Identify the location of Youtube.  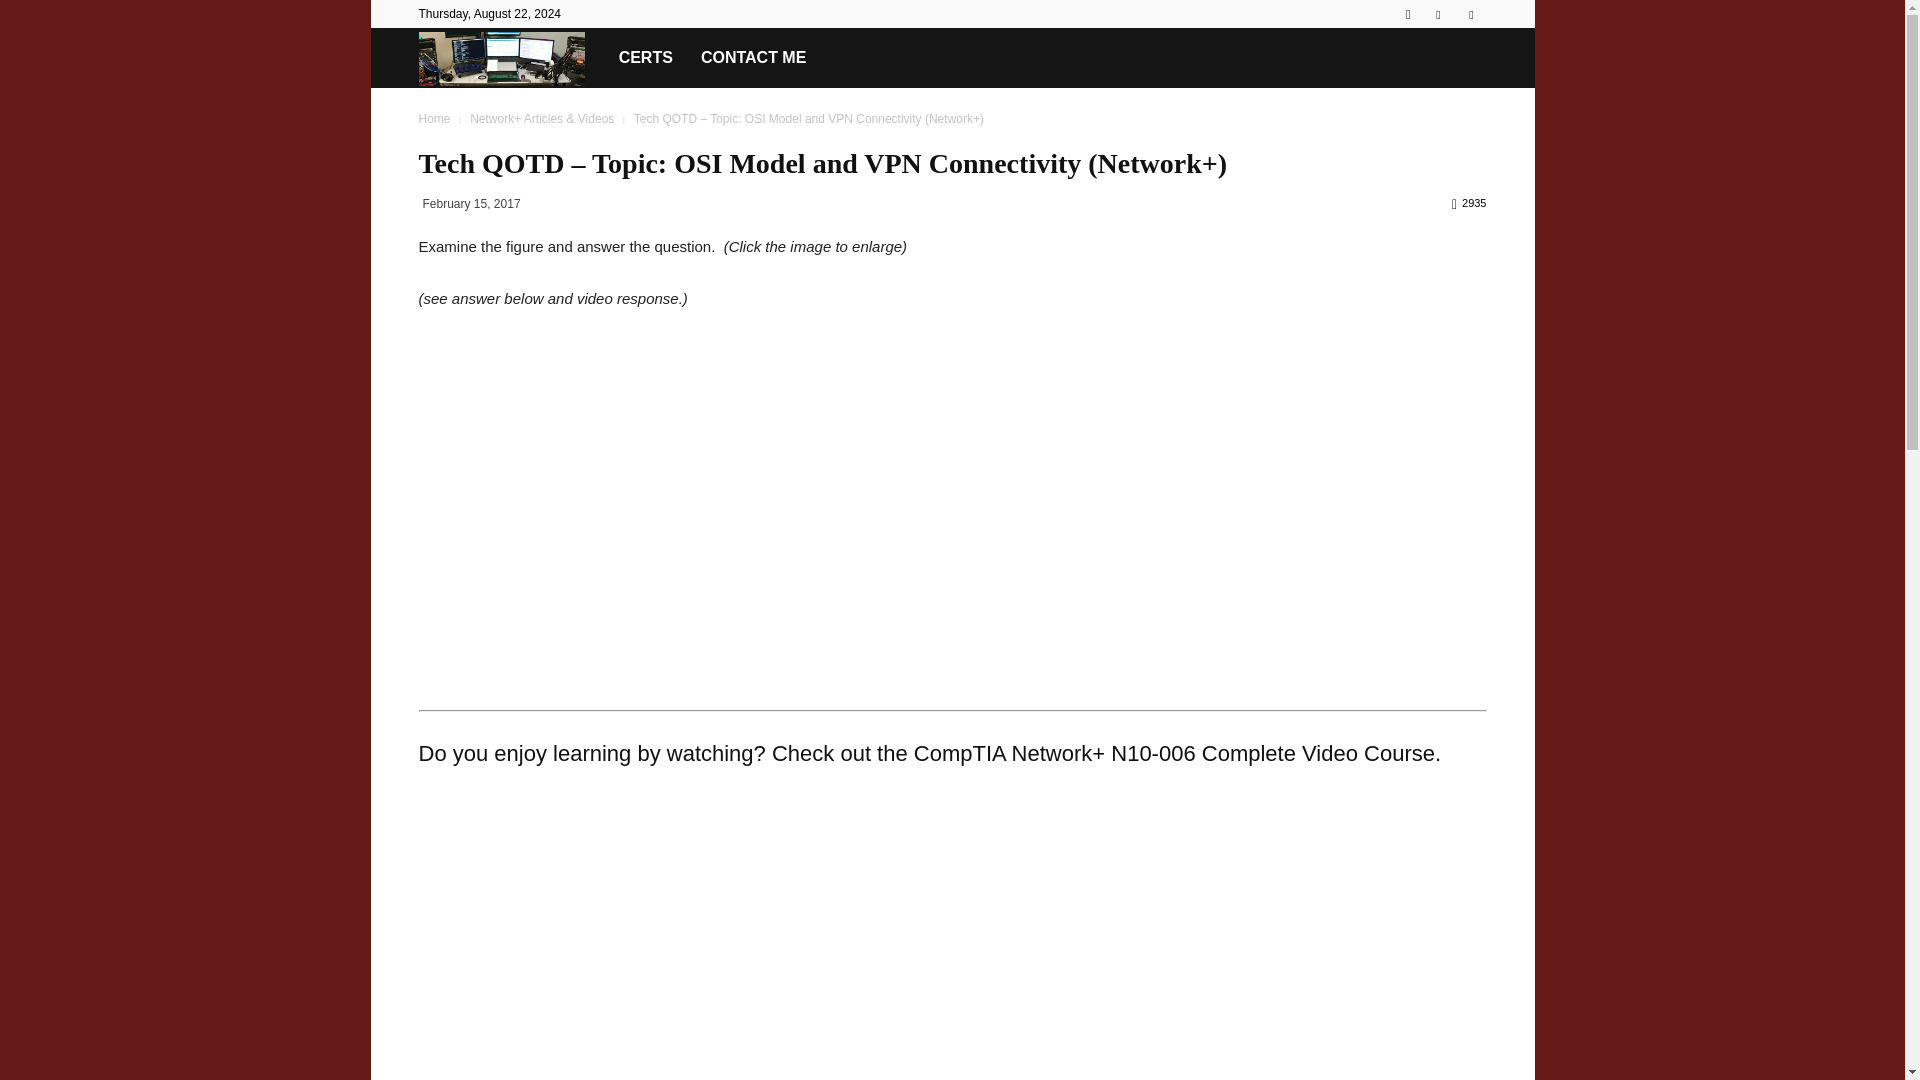
(1470, 14).